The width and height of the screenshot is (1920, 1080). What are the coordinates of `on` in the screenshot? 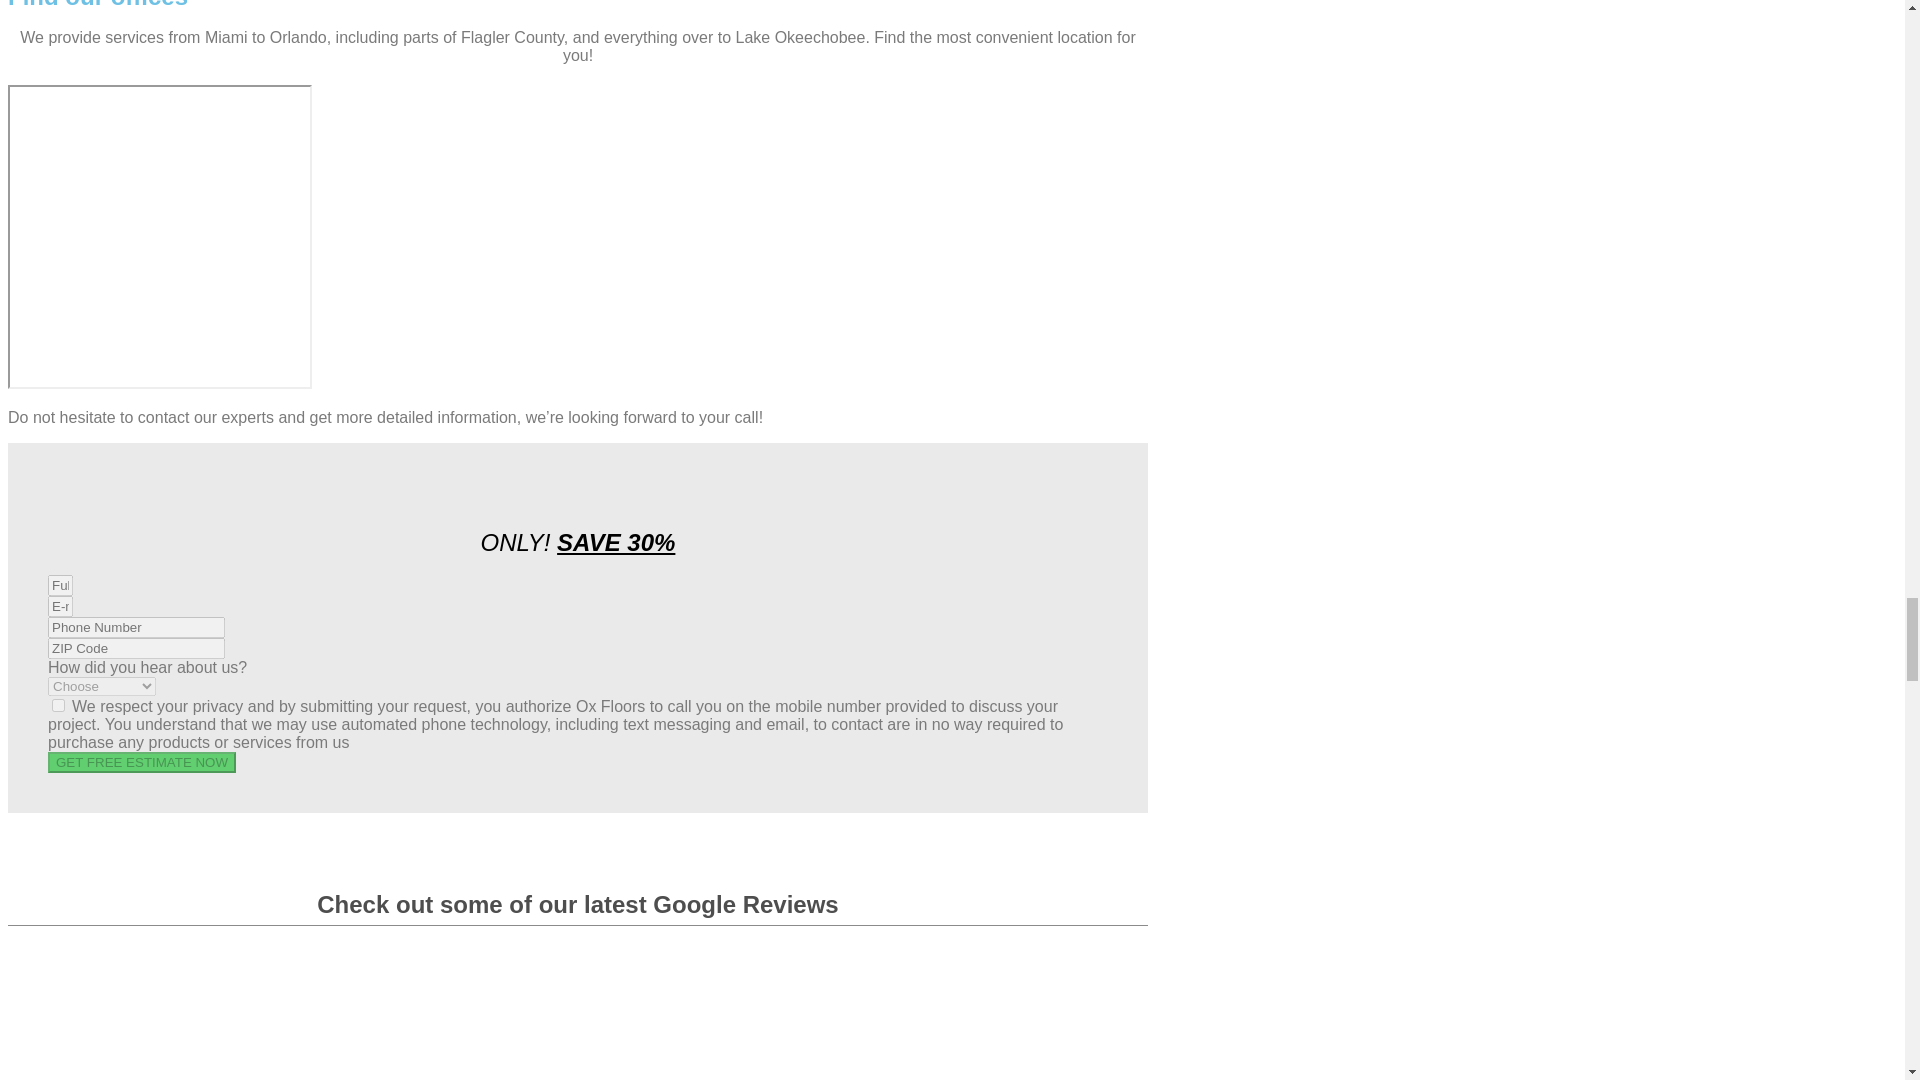 It's located at (58, 704).